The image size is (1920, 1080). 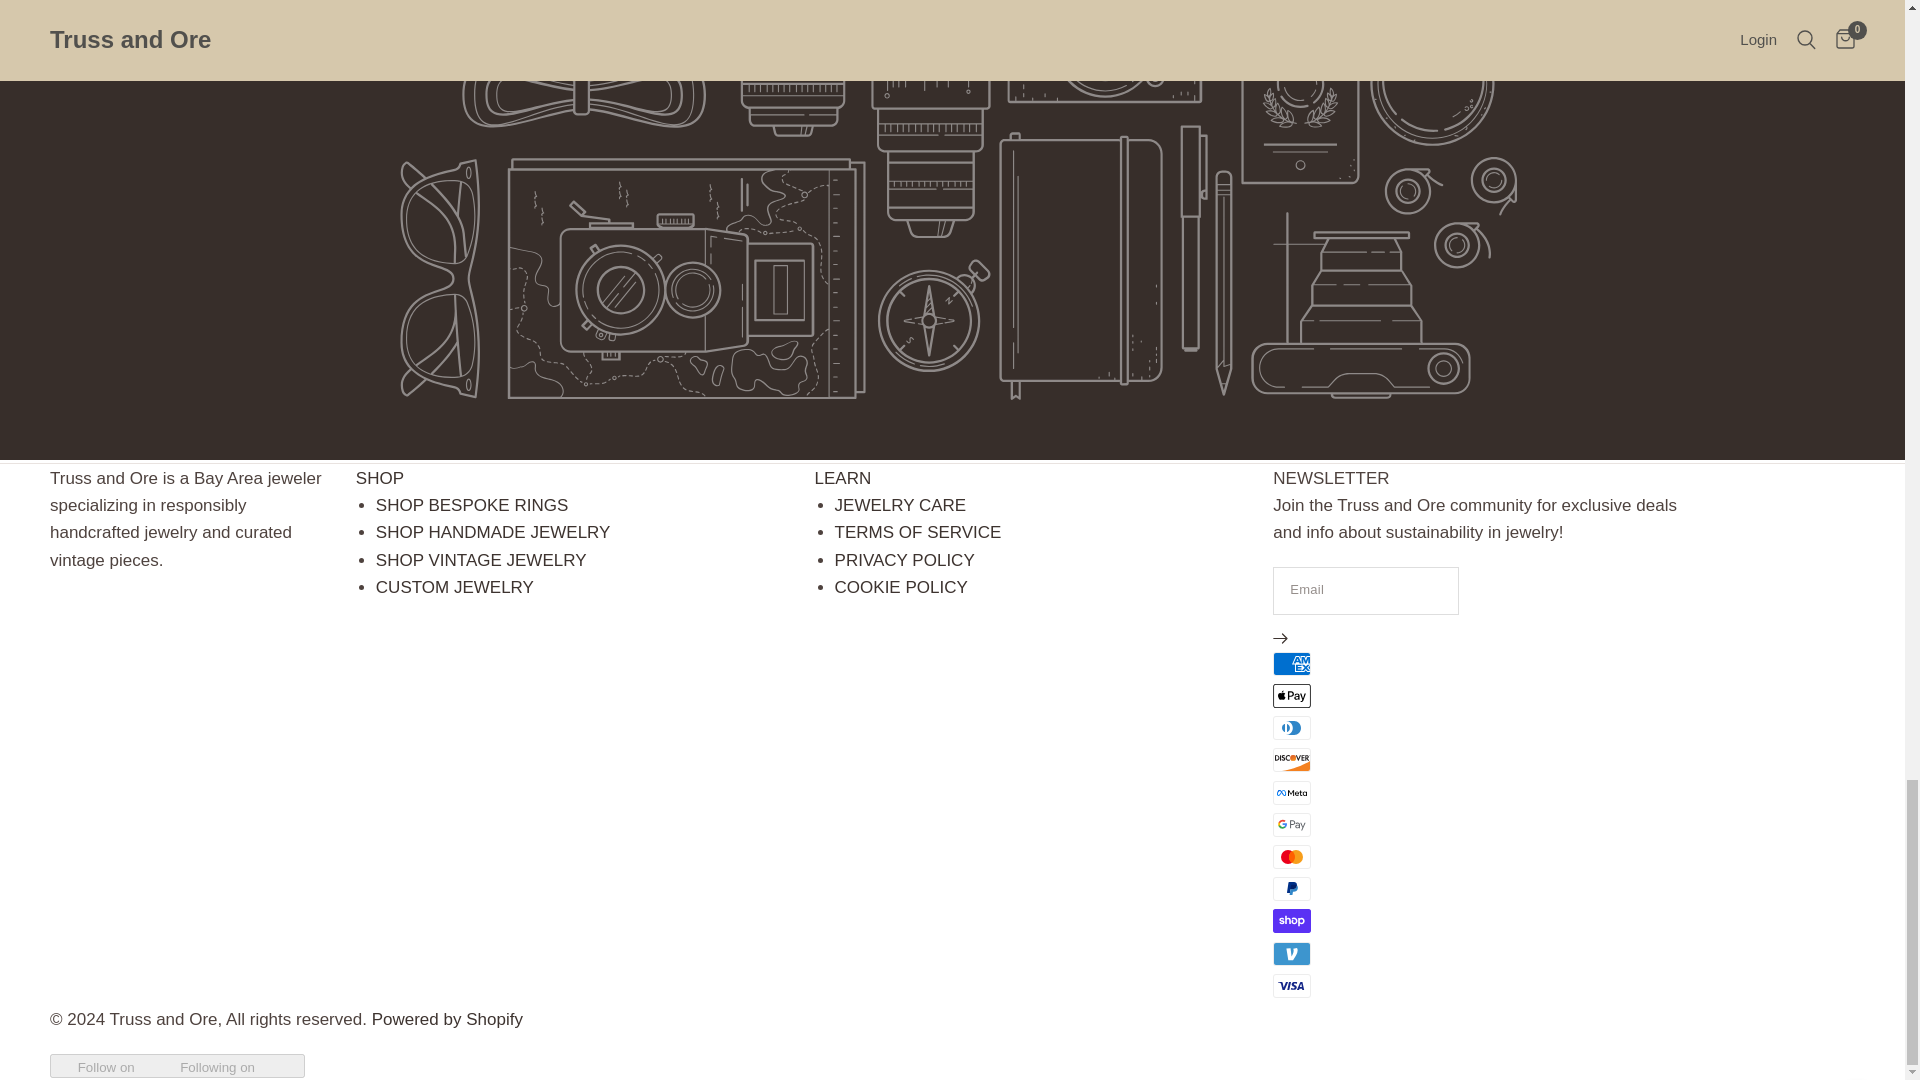 I want to click on COOKIE POLICY, so click(x=901, y=587).